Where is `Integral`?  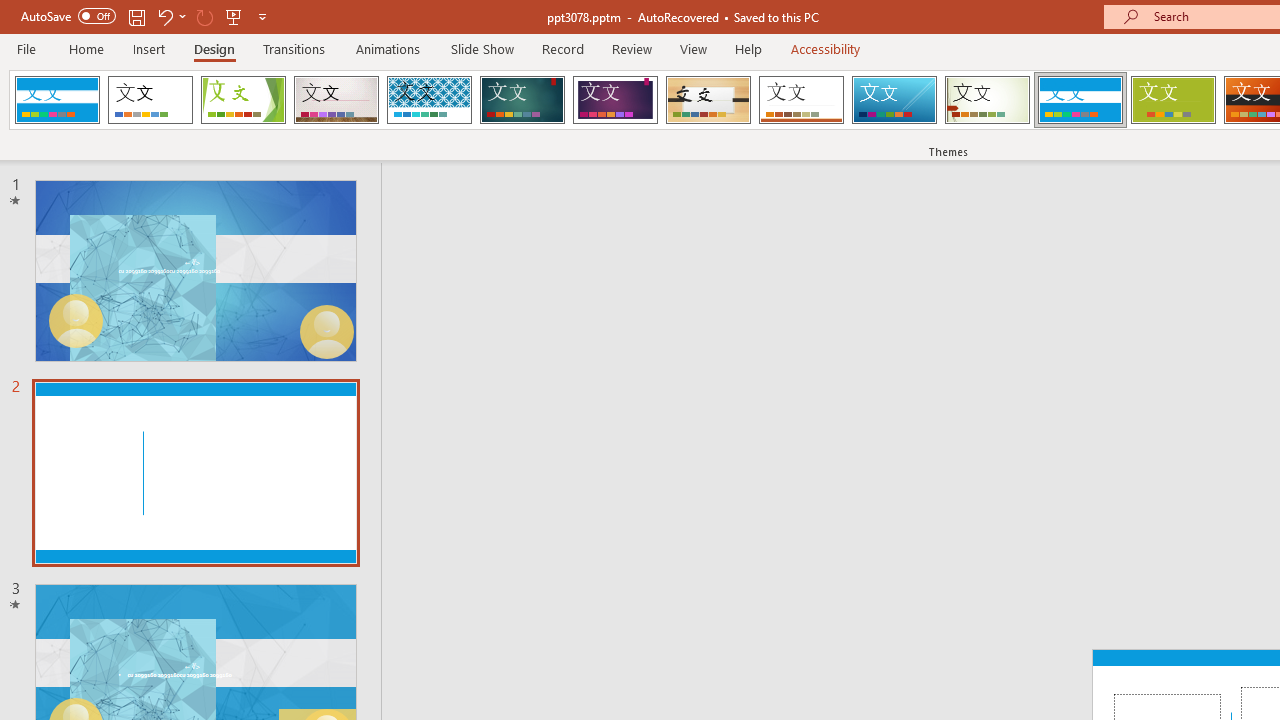 Integral is located at coordinates (429, 100).